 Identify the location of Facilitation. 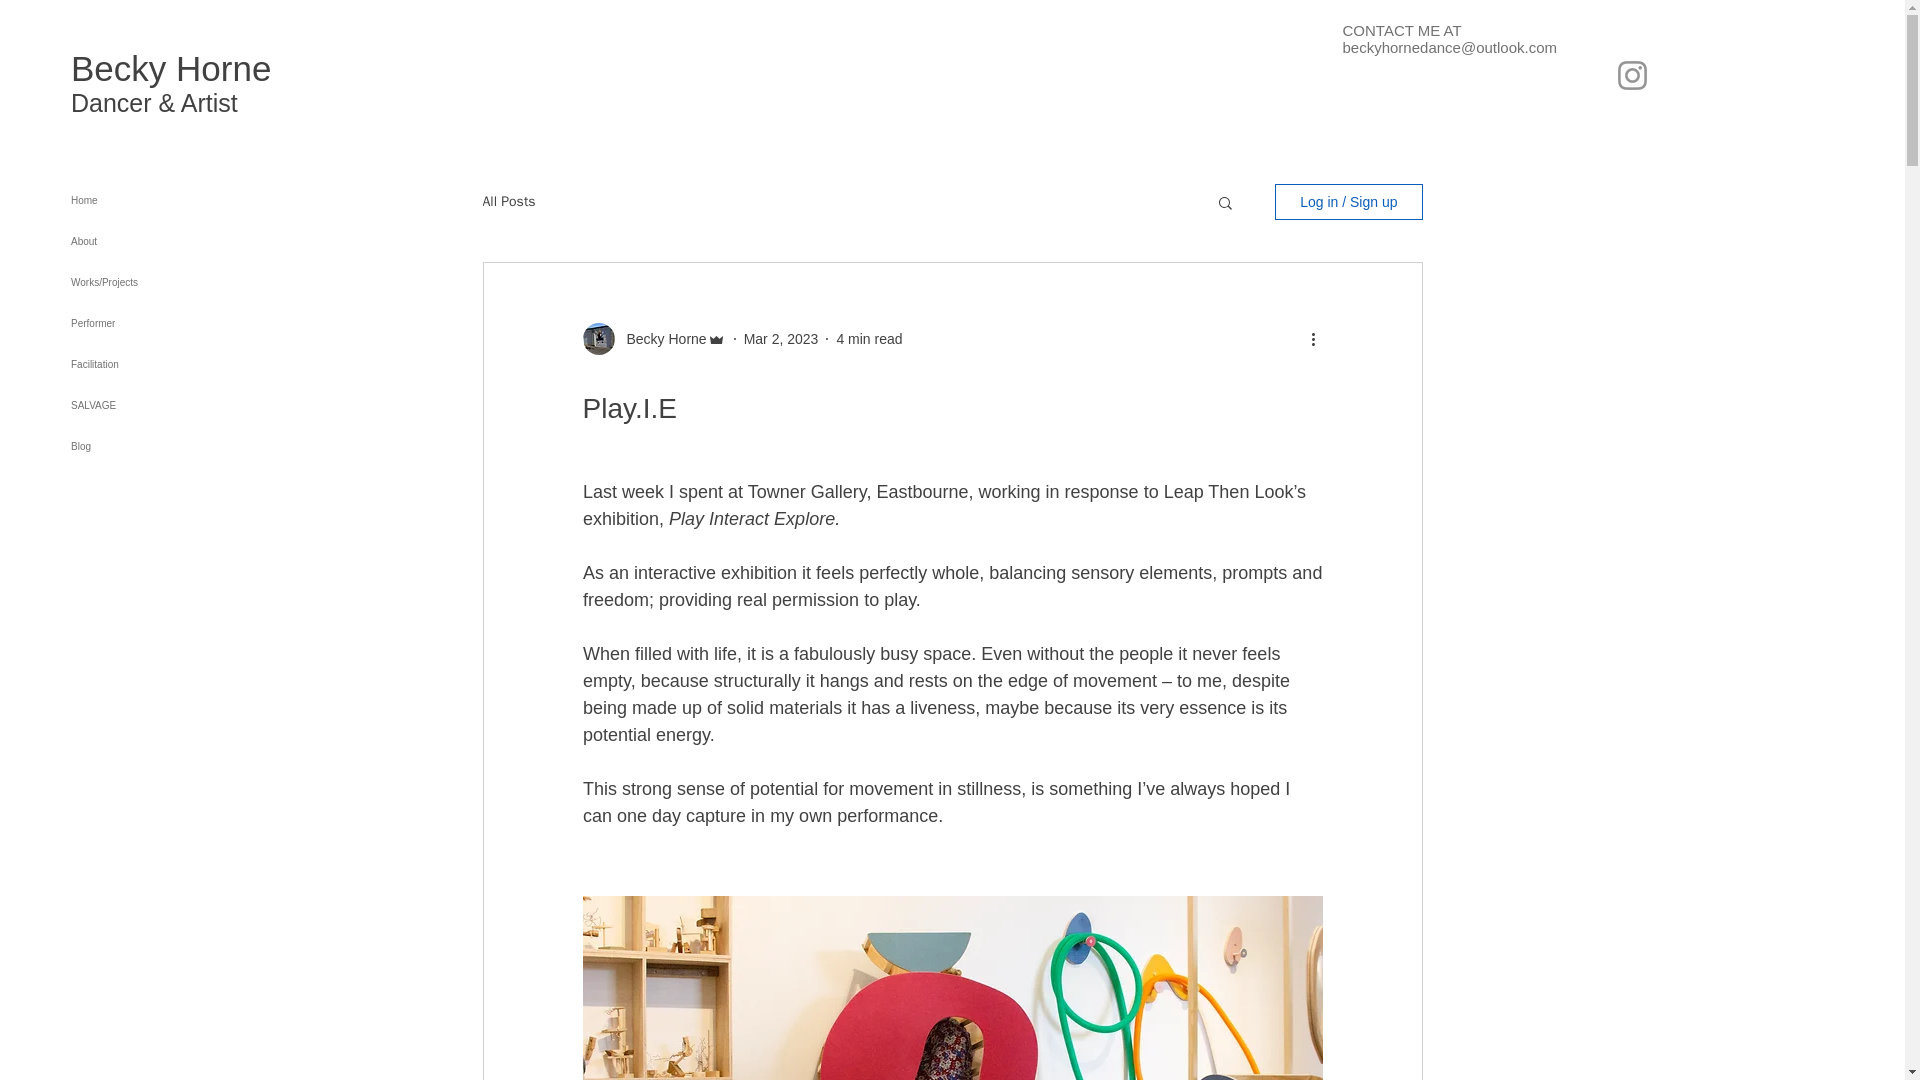
(141, 364).